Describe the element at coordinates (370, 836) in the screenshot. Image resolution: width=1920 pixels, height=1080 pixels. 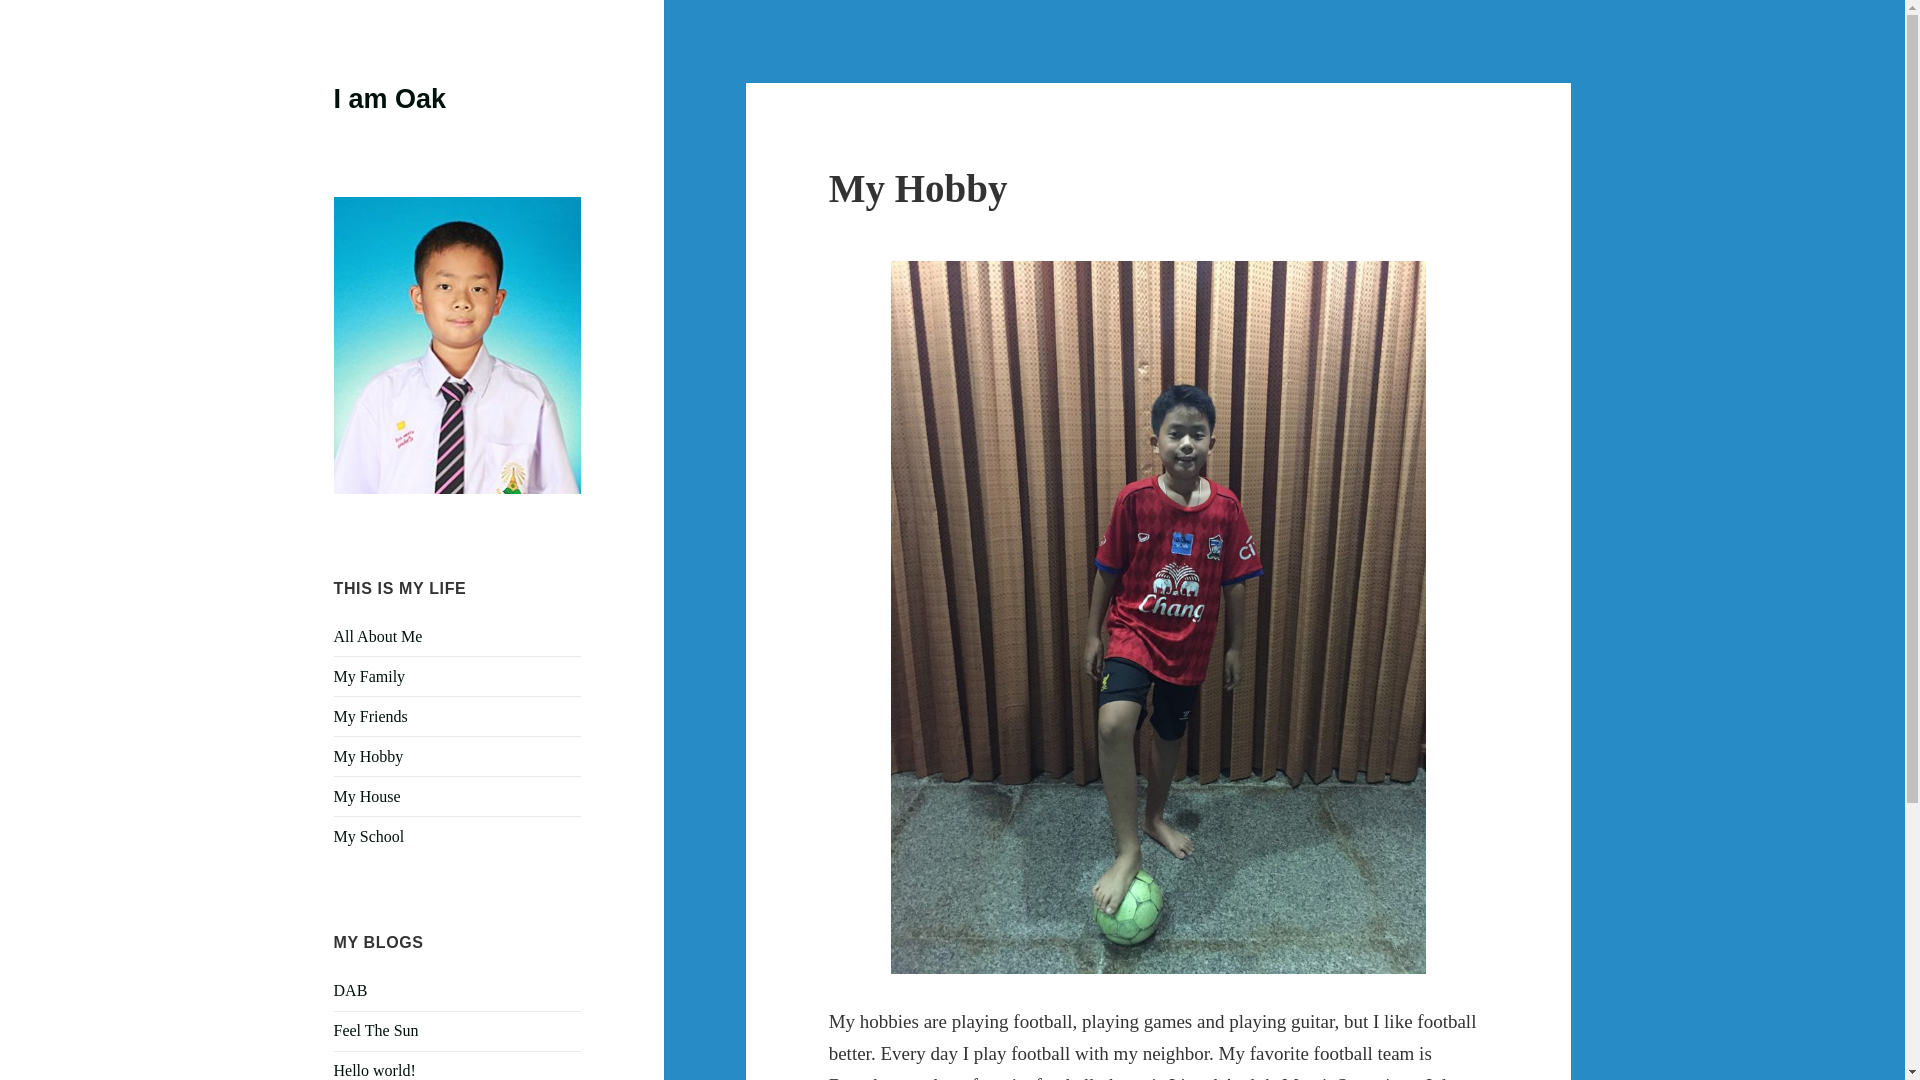
I see `My School` at that location.